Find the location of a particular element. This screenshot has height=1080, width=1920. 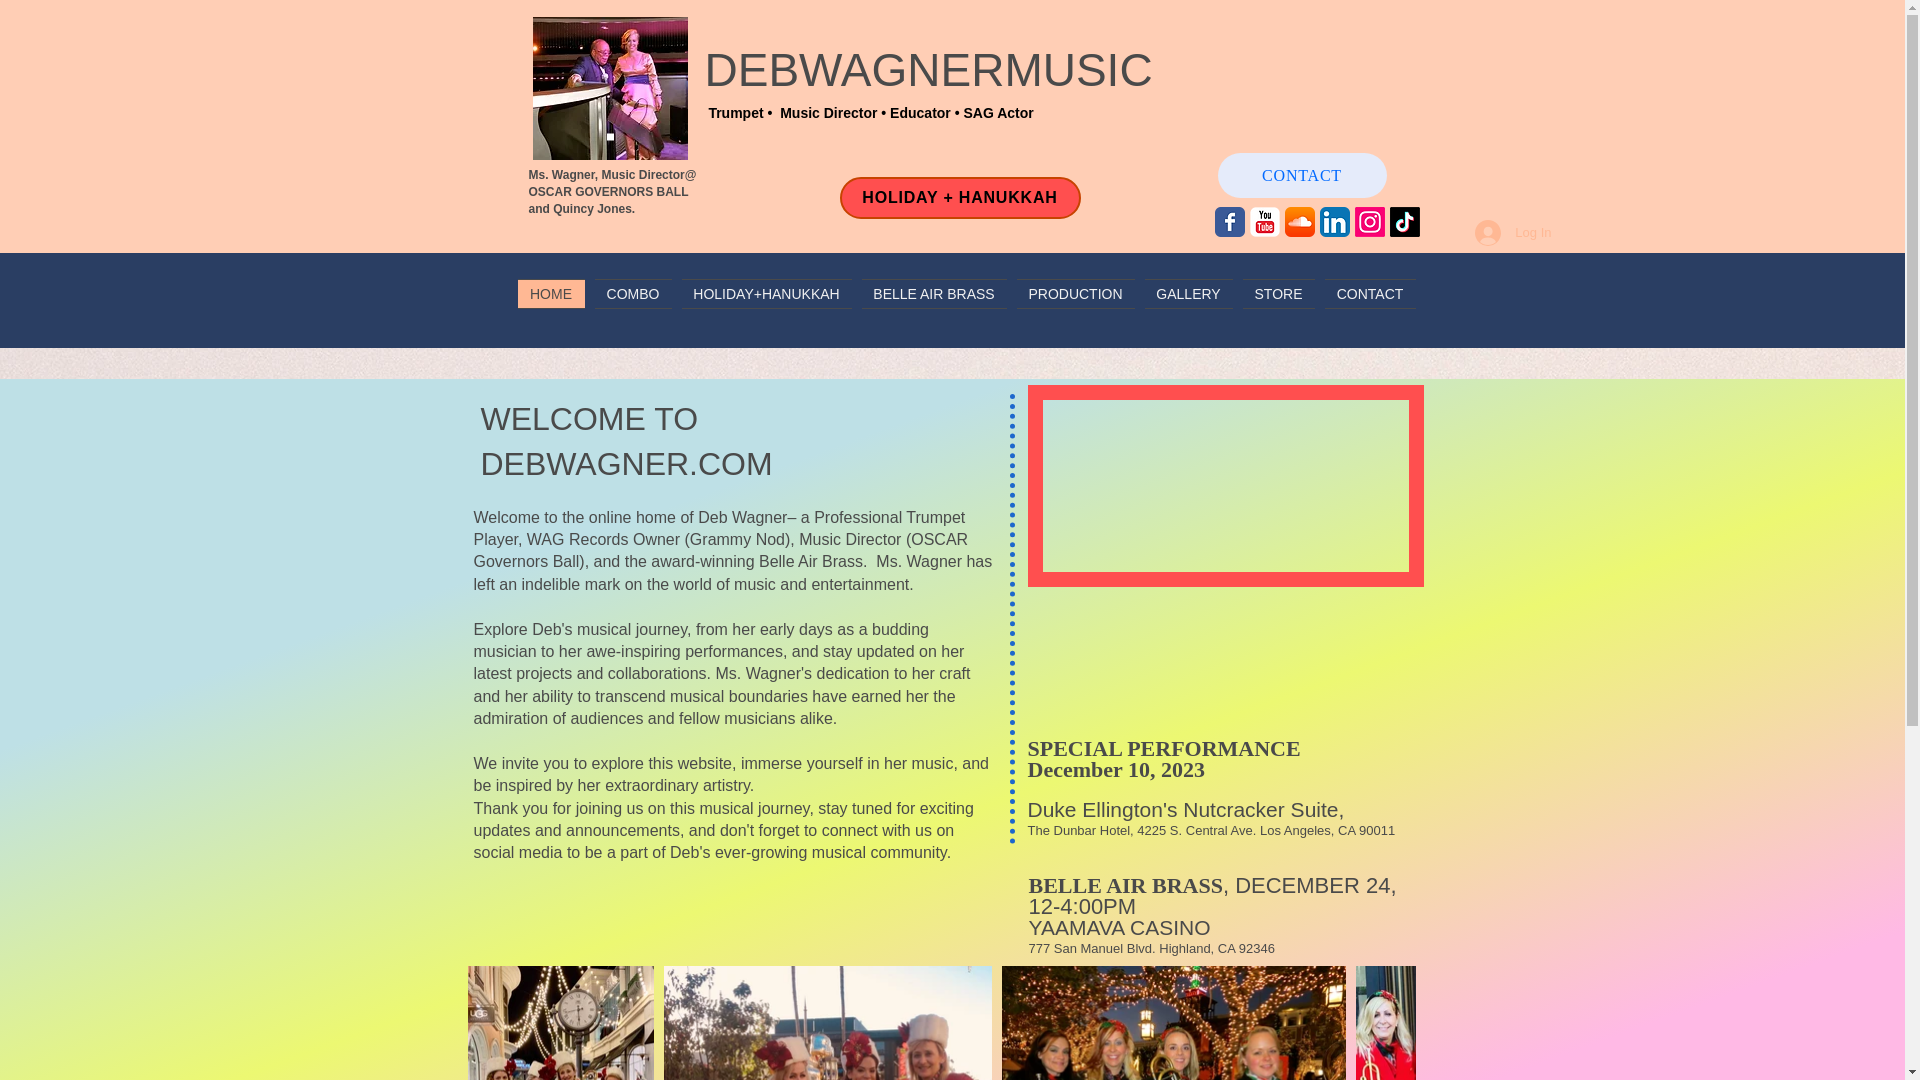

COMBO is located at coordinates (633, 293).